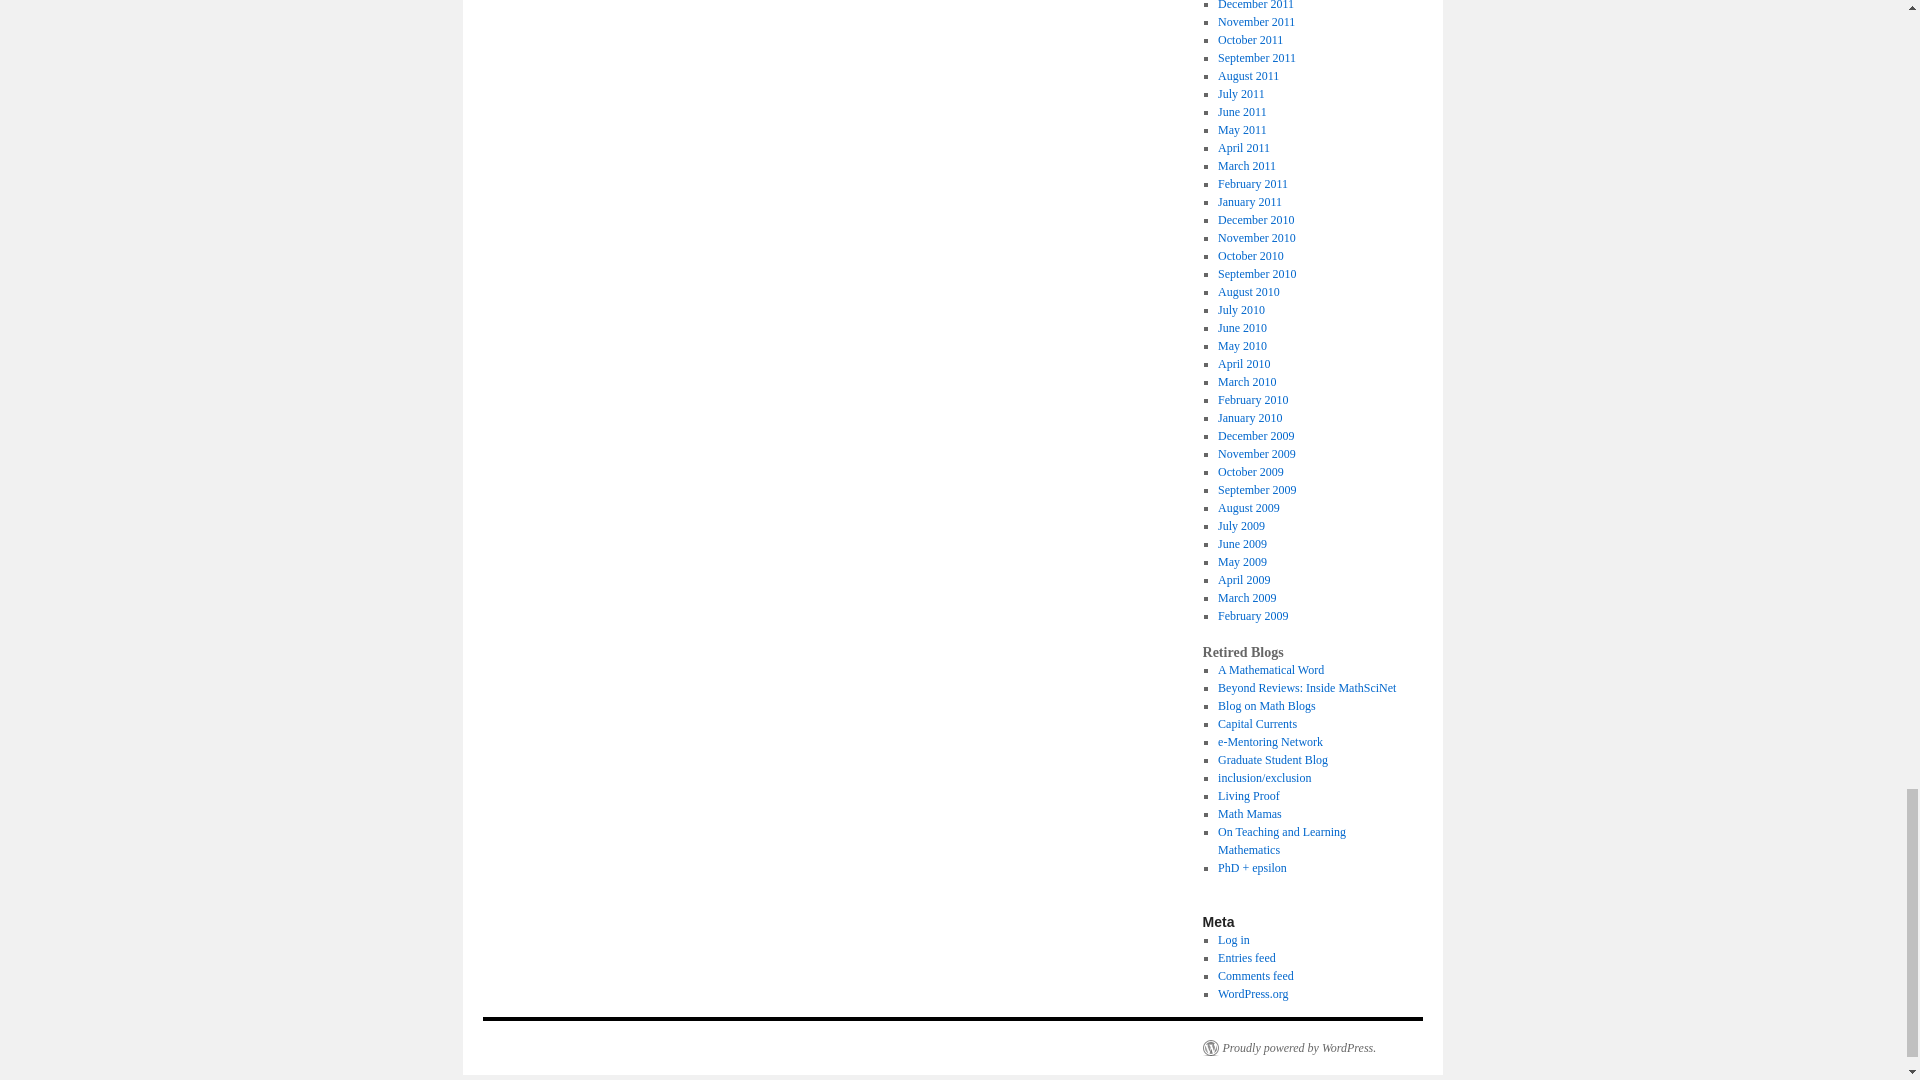 The width and height of the screenshot is (1920, 1080). What do you see at coordinates (1270, 670) in the screenshot?
I see `A Mathematical Word` at bounding box center [1270, 670].